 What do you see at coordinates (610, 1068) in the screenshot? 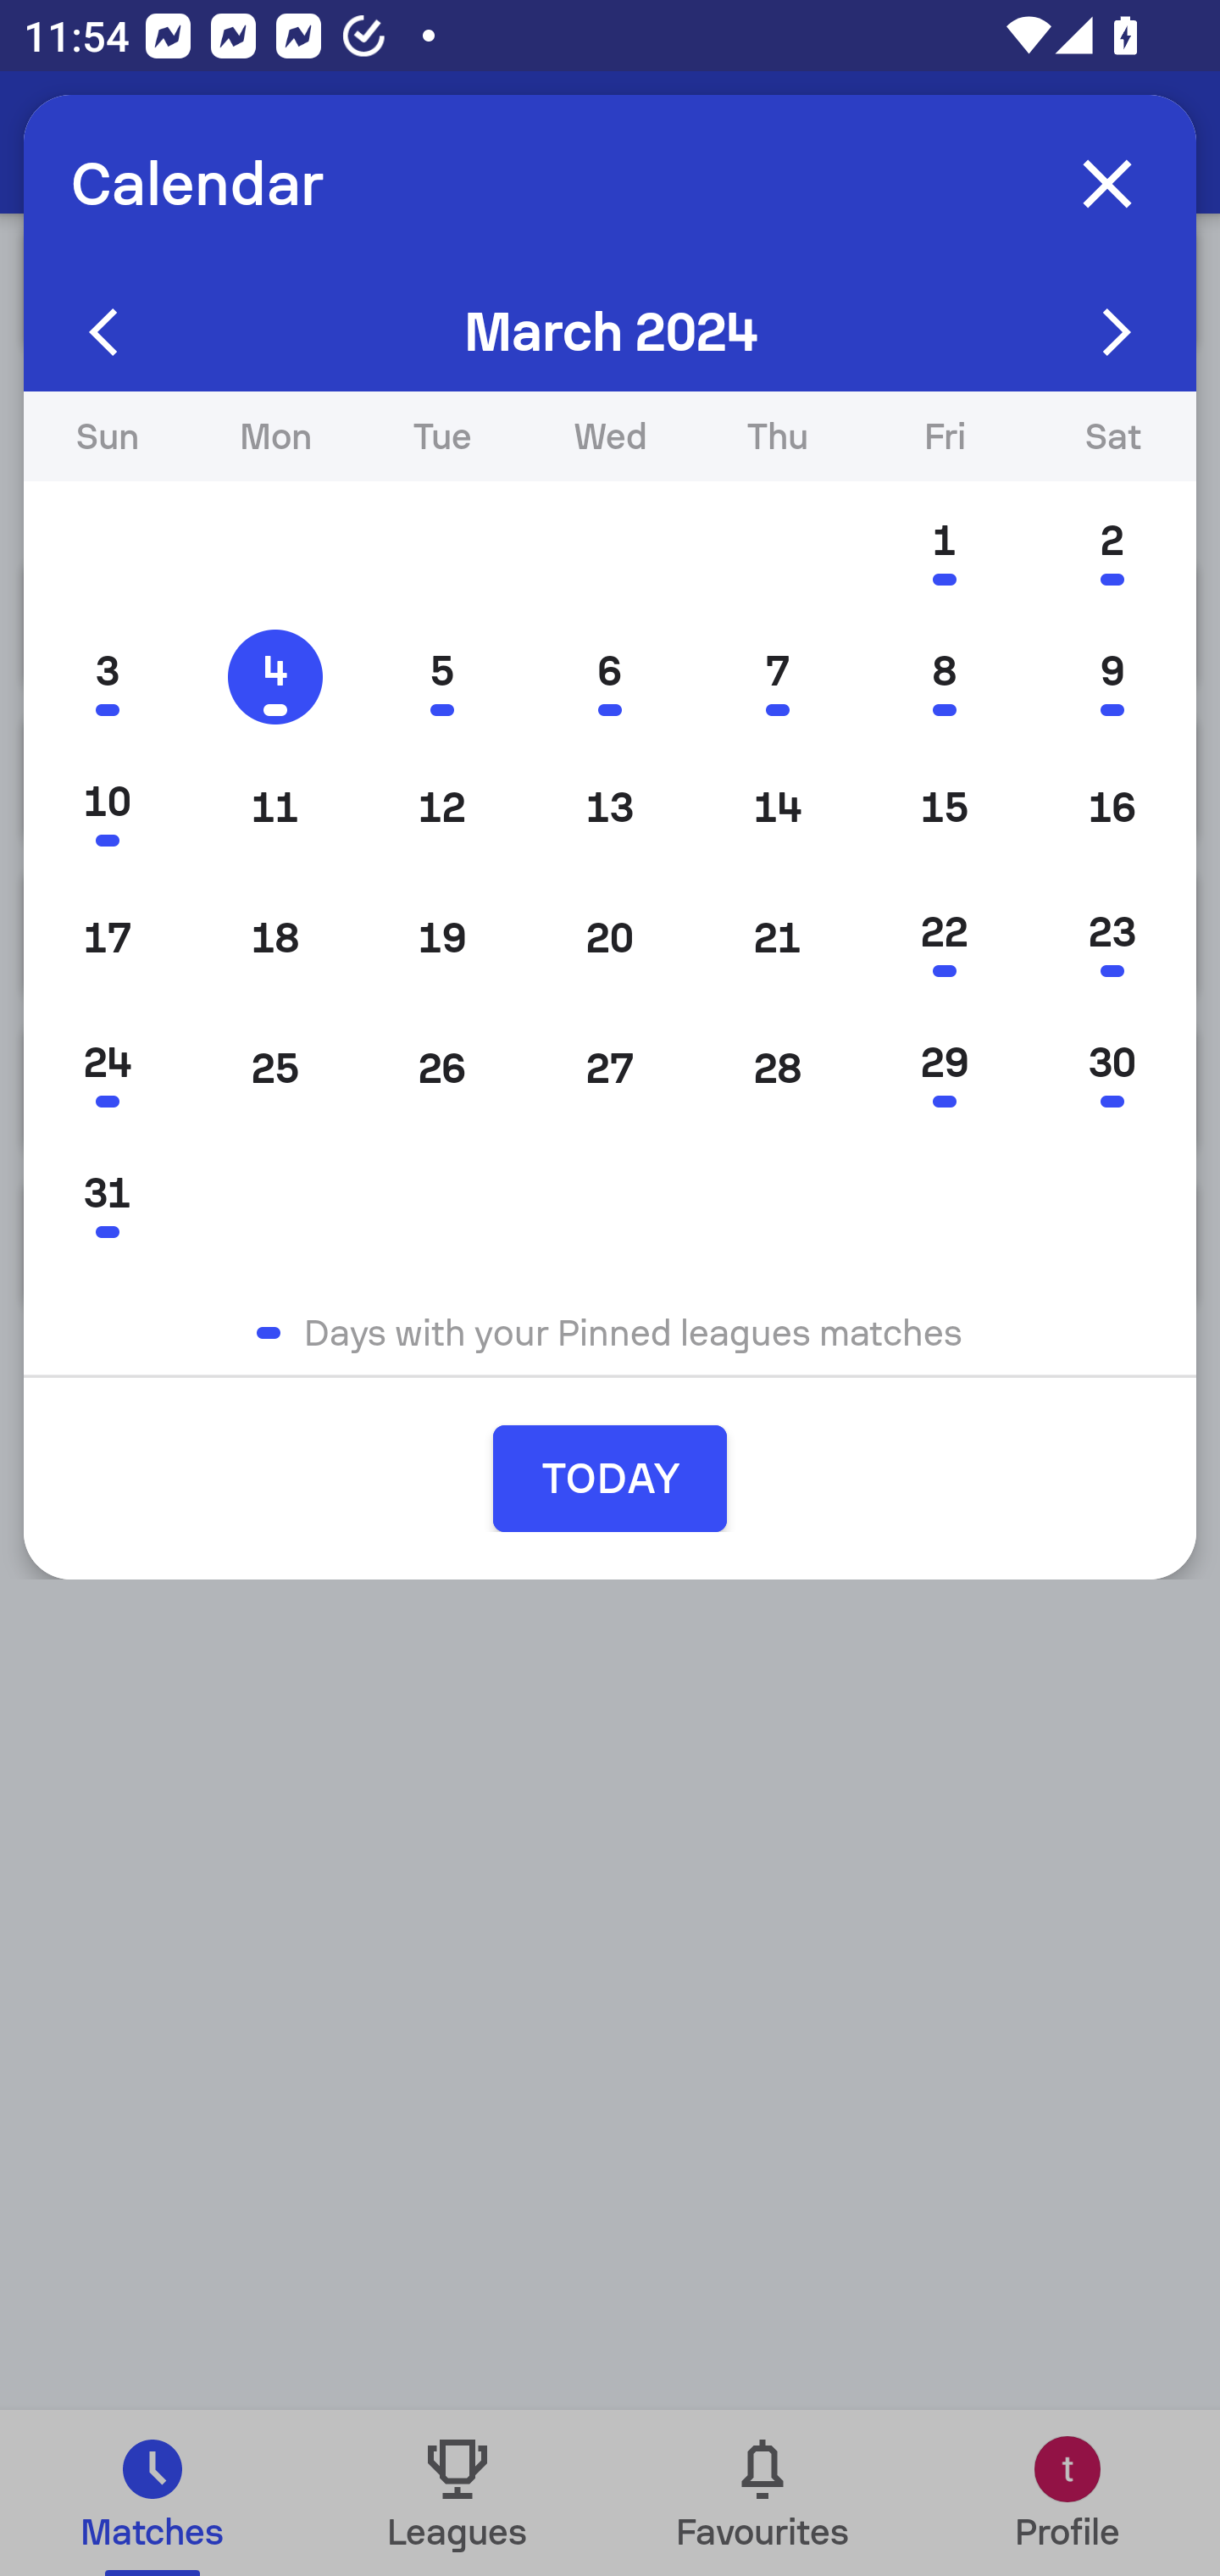
I see `27` at bounding box center [610, 1068].